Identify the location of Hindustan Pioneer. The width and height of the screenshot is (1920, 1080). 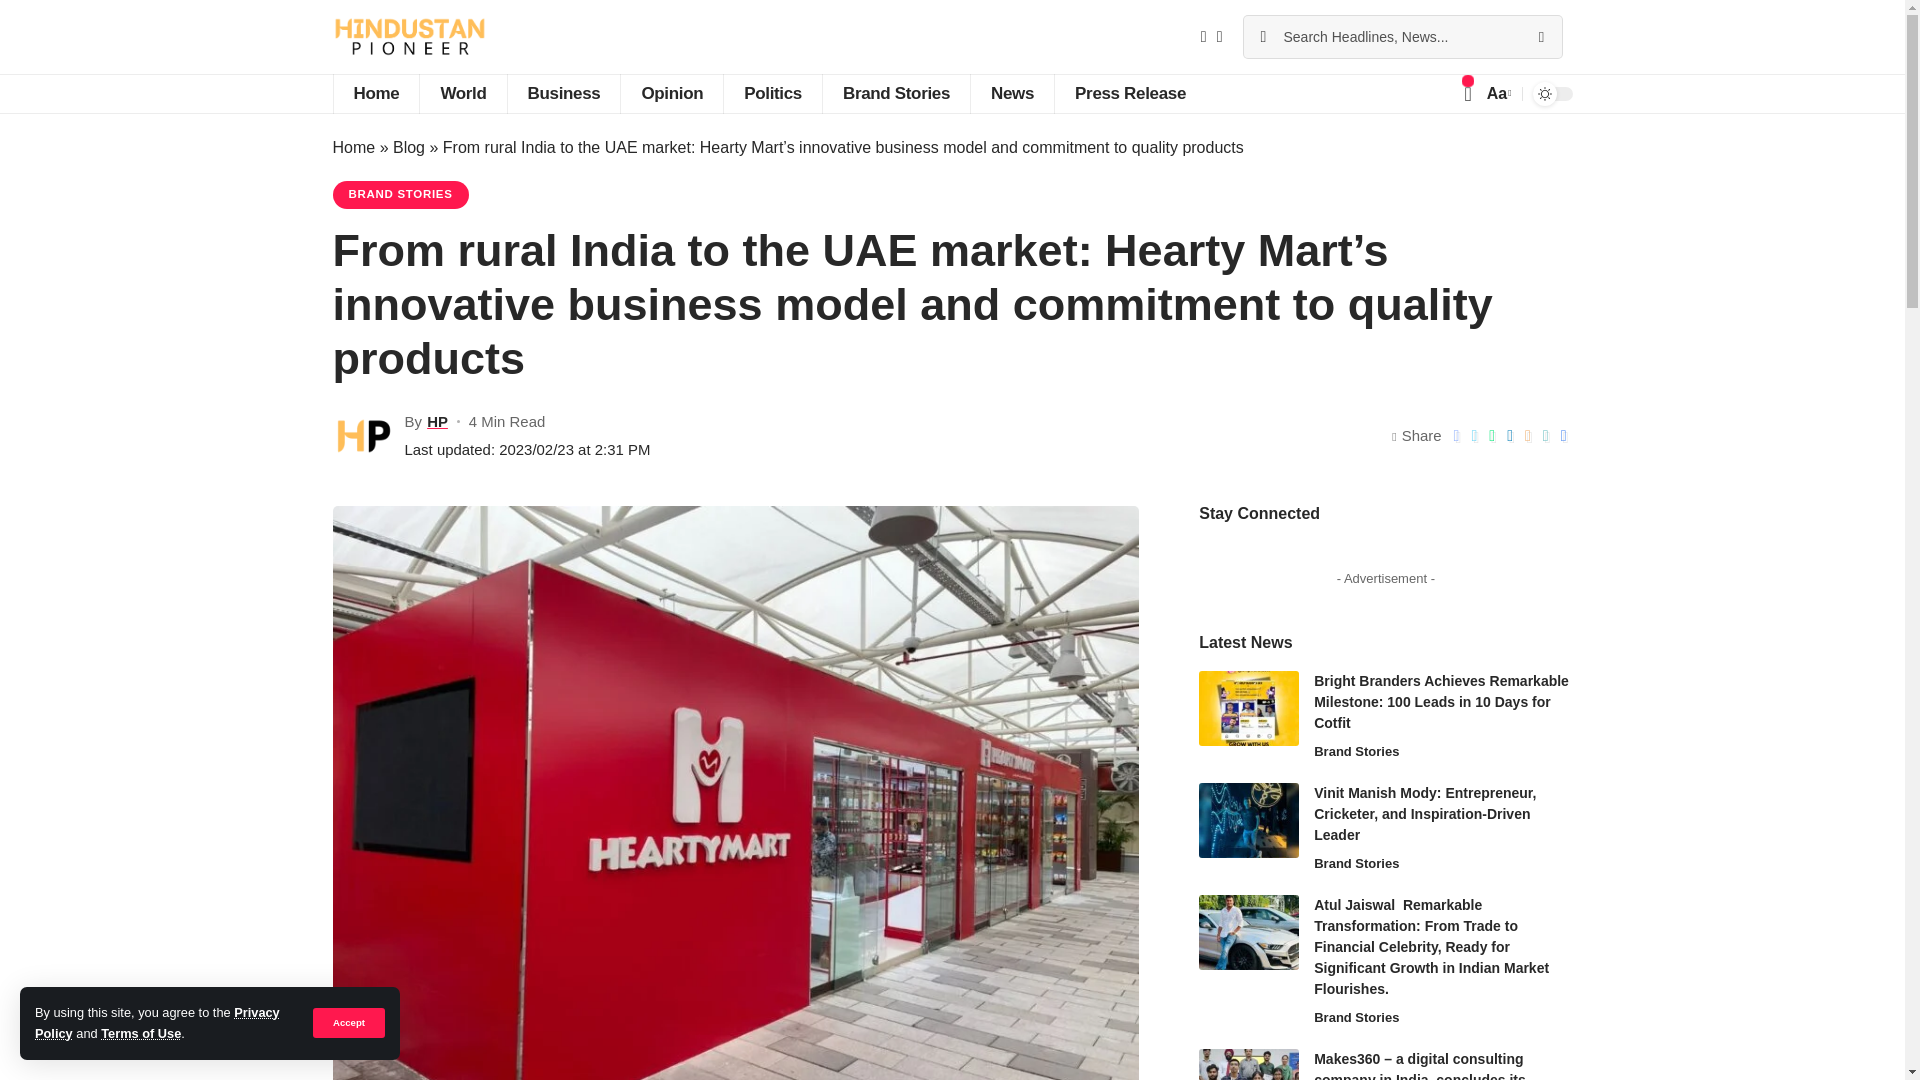
(408, 37).